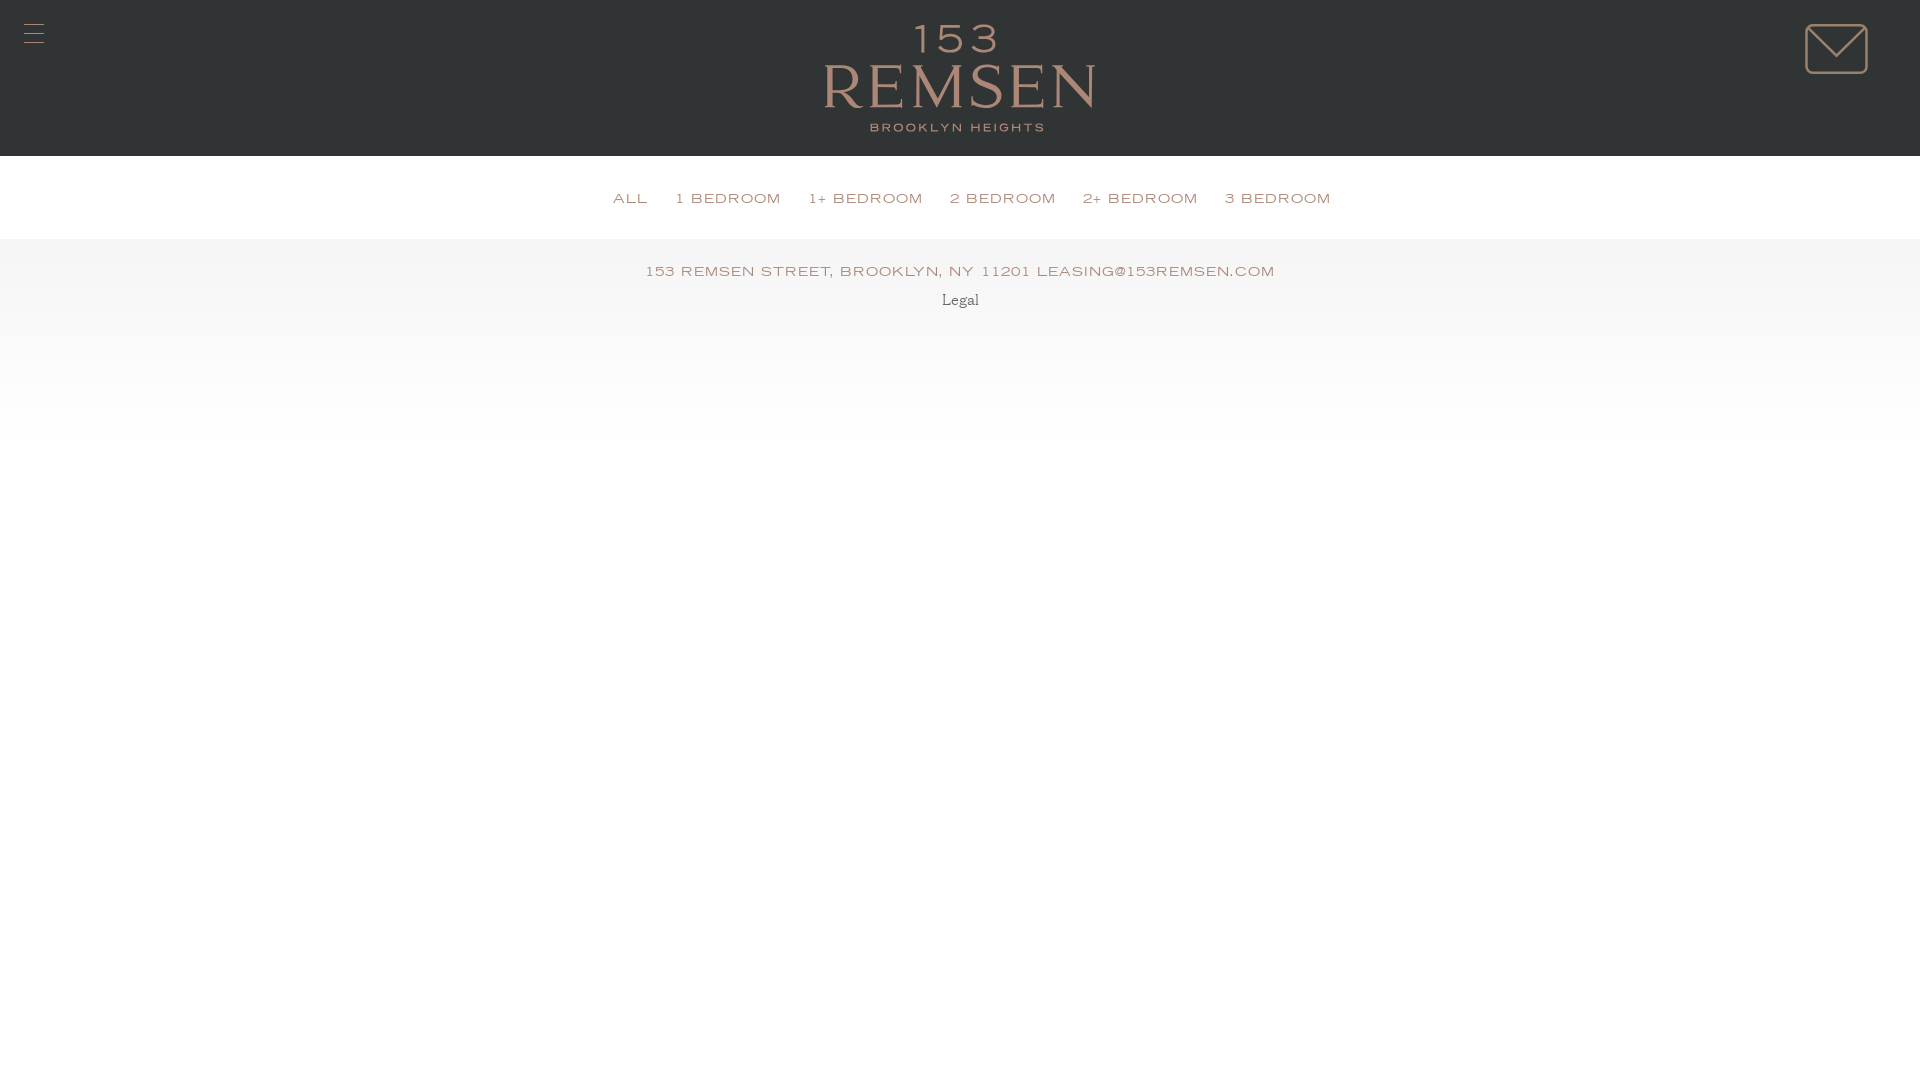  What do you see at coordinates (1836, 49) in the screenshot?
I see `CONTACT` at bounding box center [1836, 49].